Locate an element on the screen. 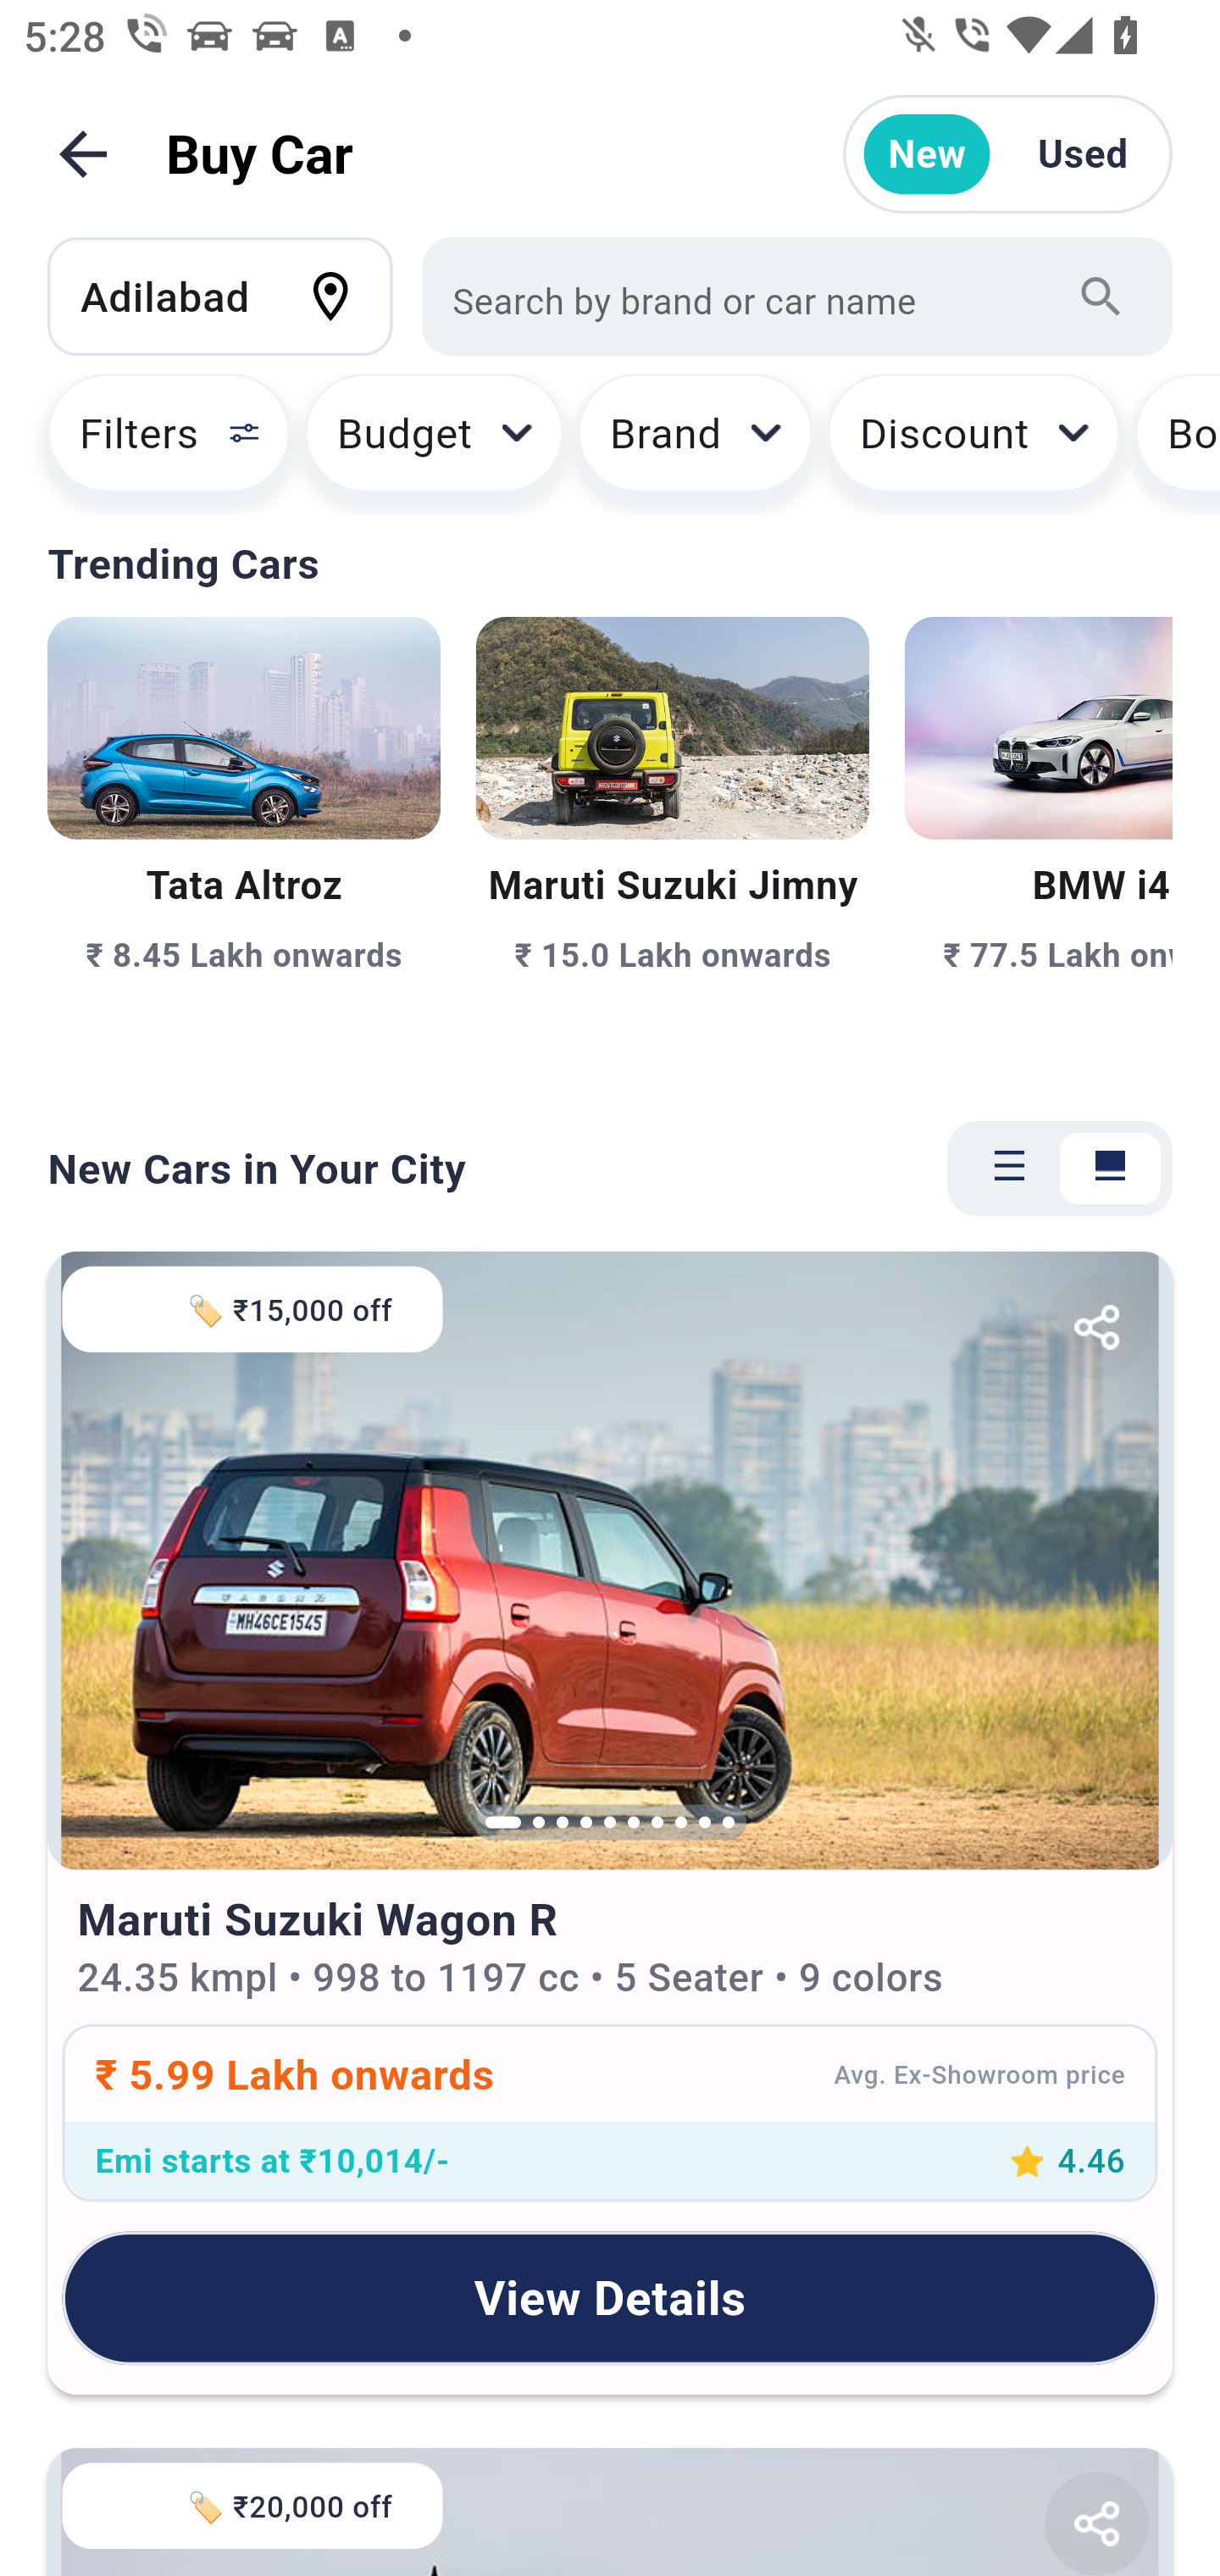  Adilabad is located at coordinates (236, 296).